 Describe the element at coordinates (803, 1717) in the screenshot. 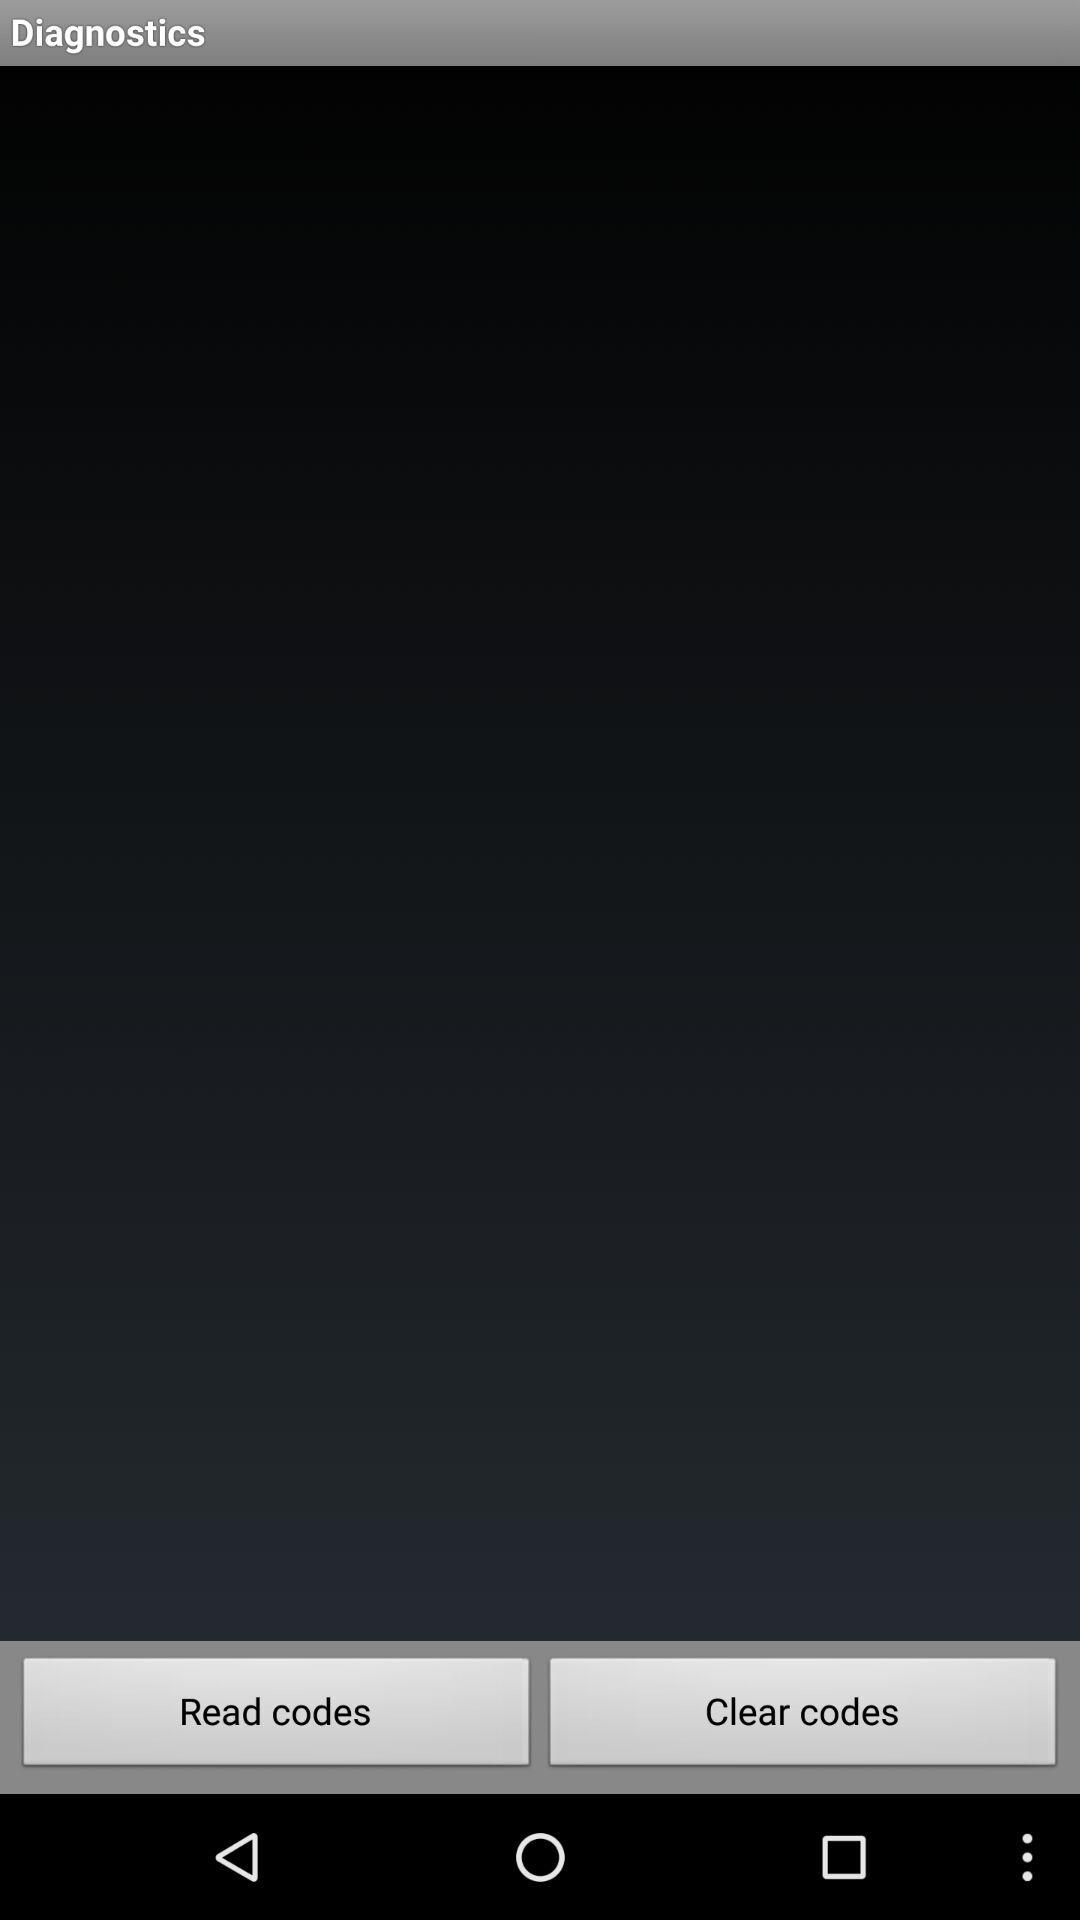

I see `turn on button next to the read codes` at that location.